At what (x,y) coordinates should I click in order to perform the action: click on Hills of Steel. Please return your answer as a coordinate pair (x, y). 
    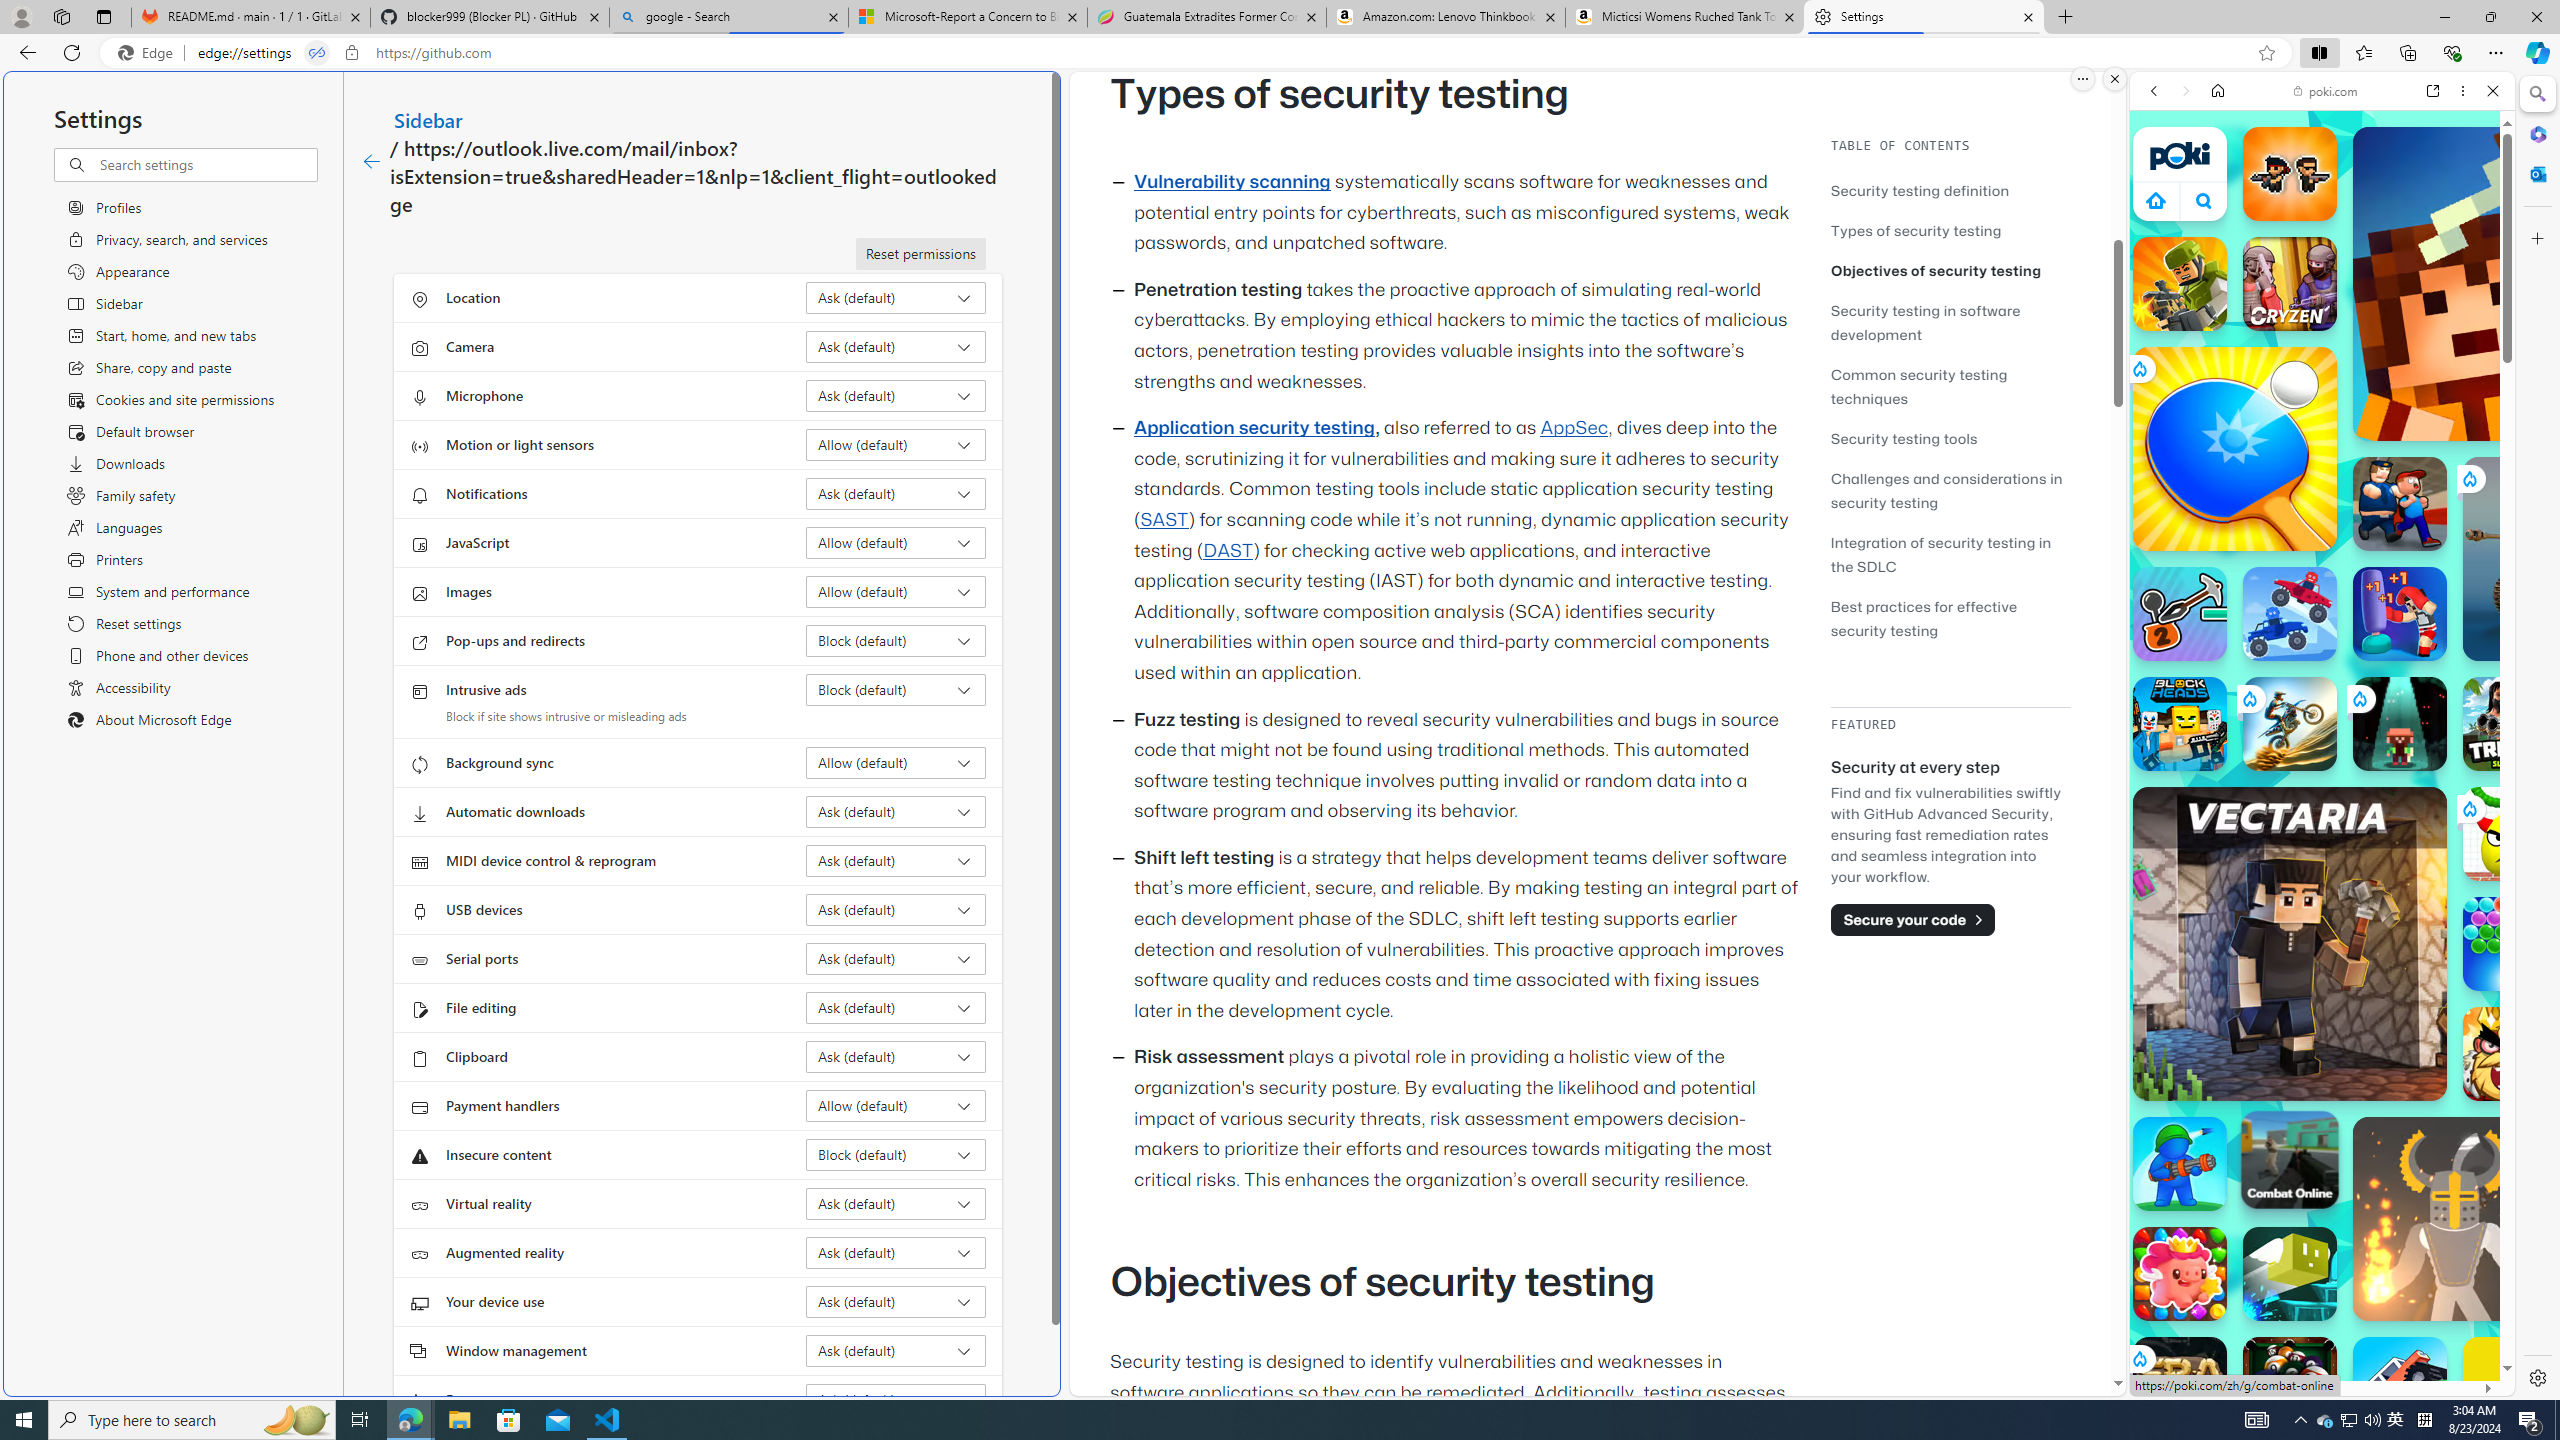
    Looking at the image, I should click on (2222, 1020).